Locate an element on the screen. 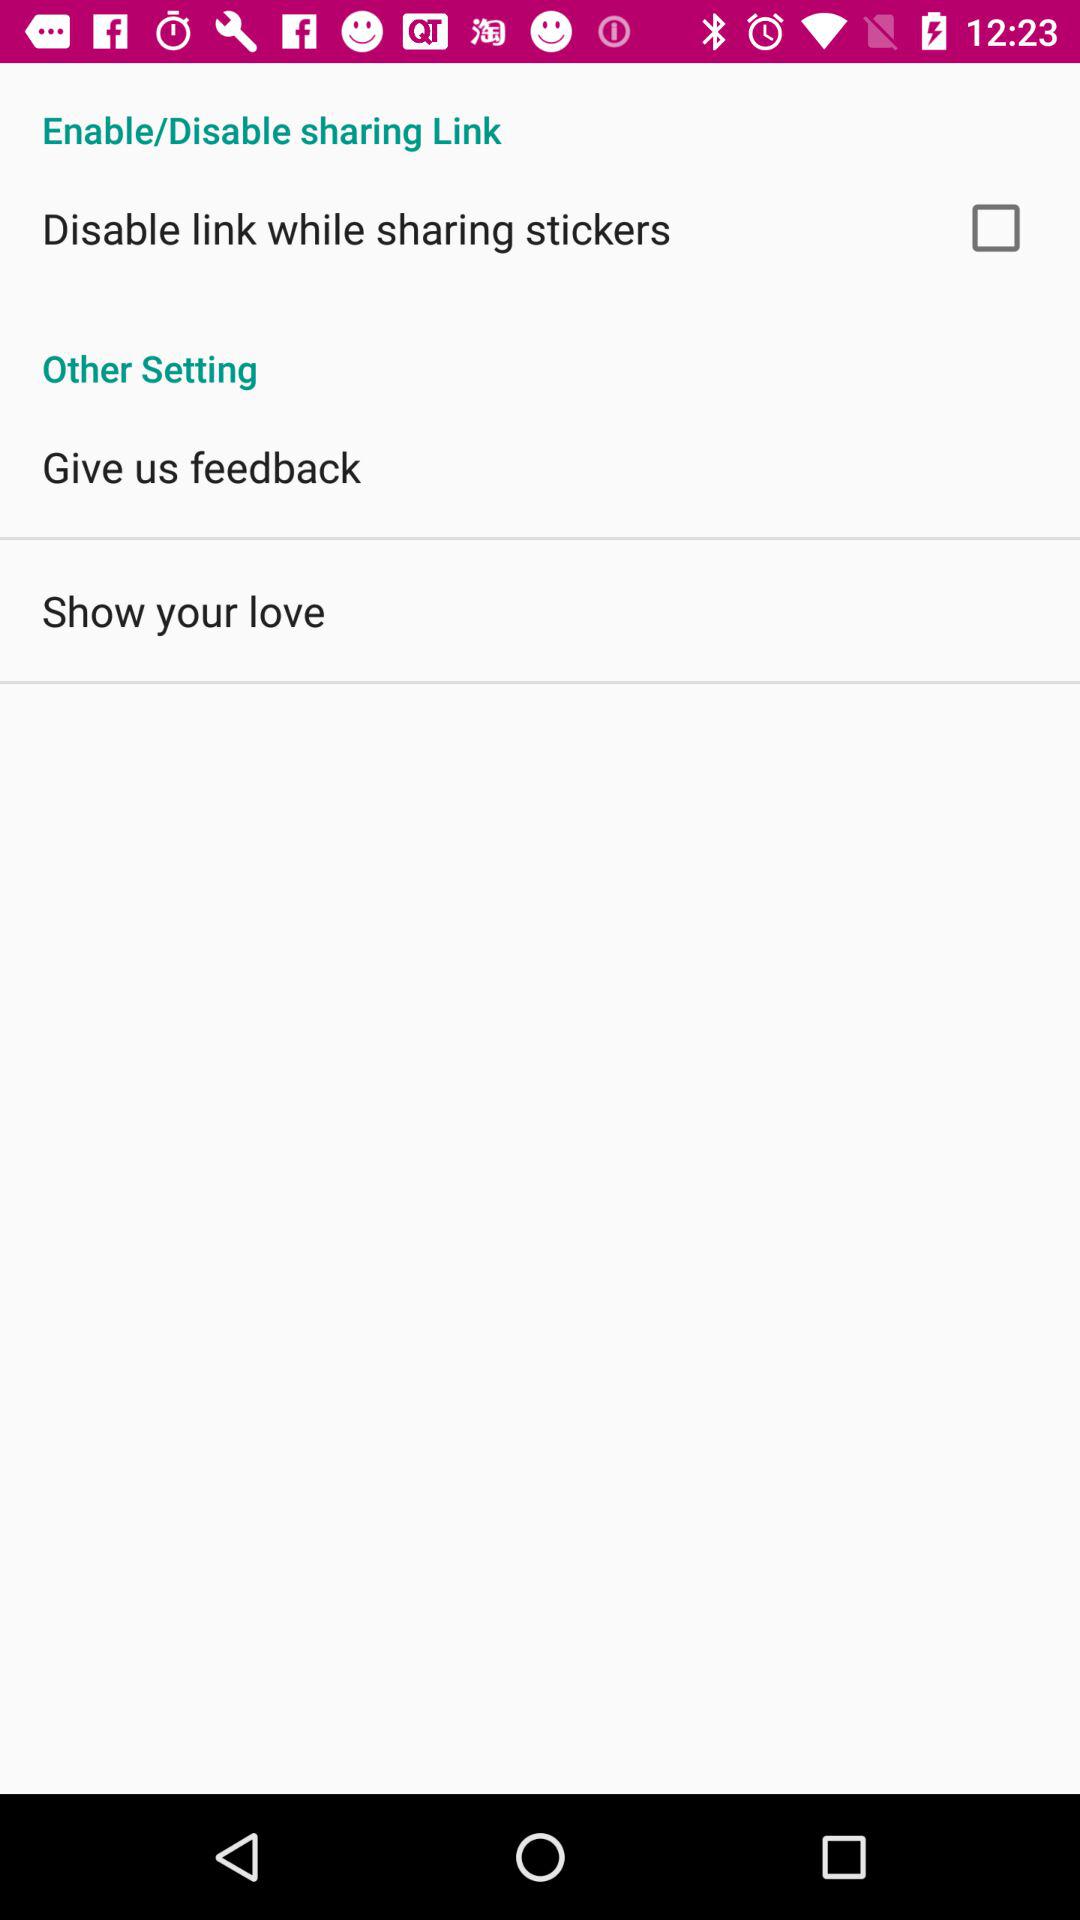  launch the icon above show your love is located at coordinates (201, 466).